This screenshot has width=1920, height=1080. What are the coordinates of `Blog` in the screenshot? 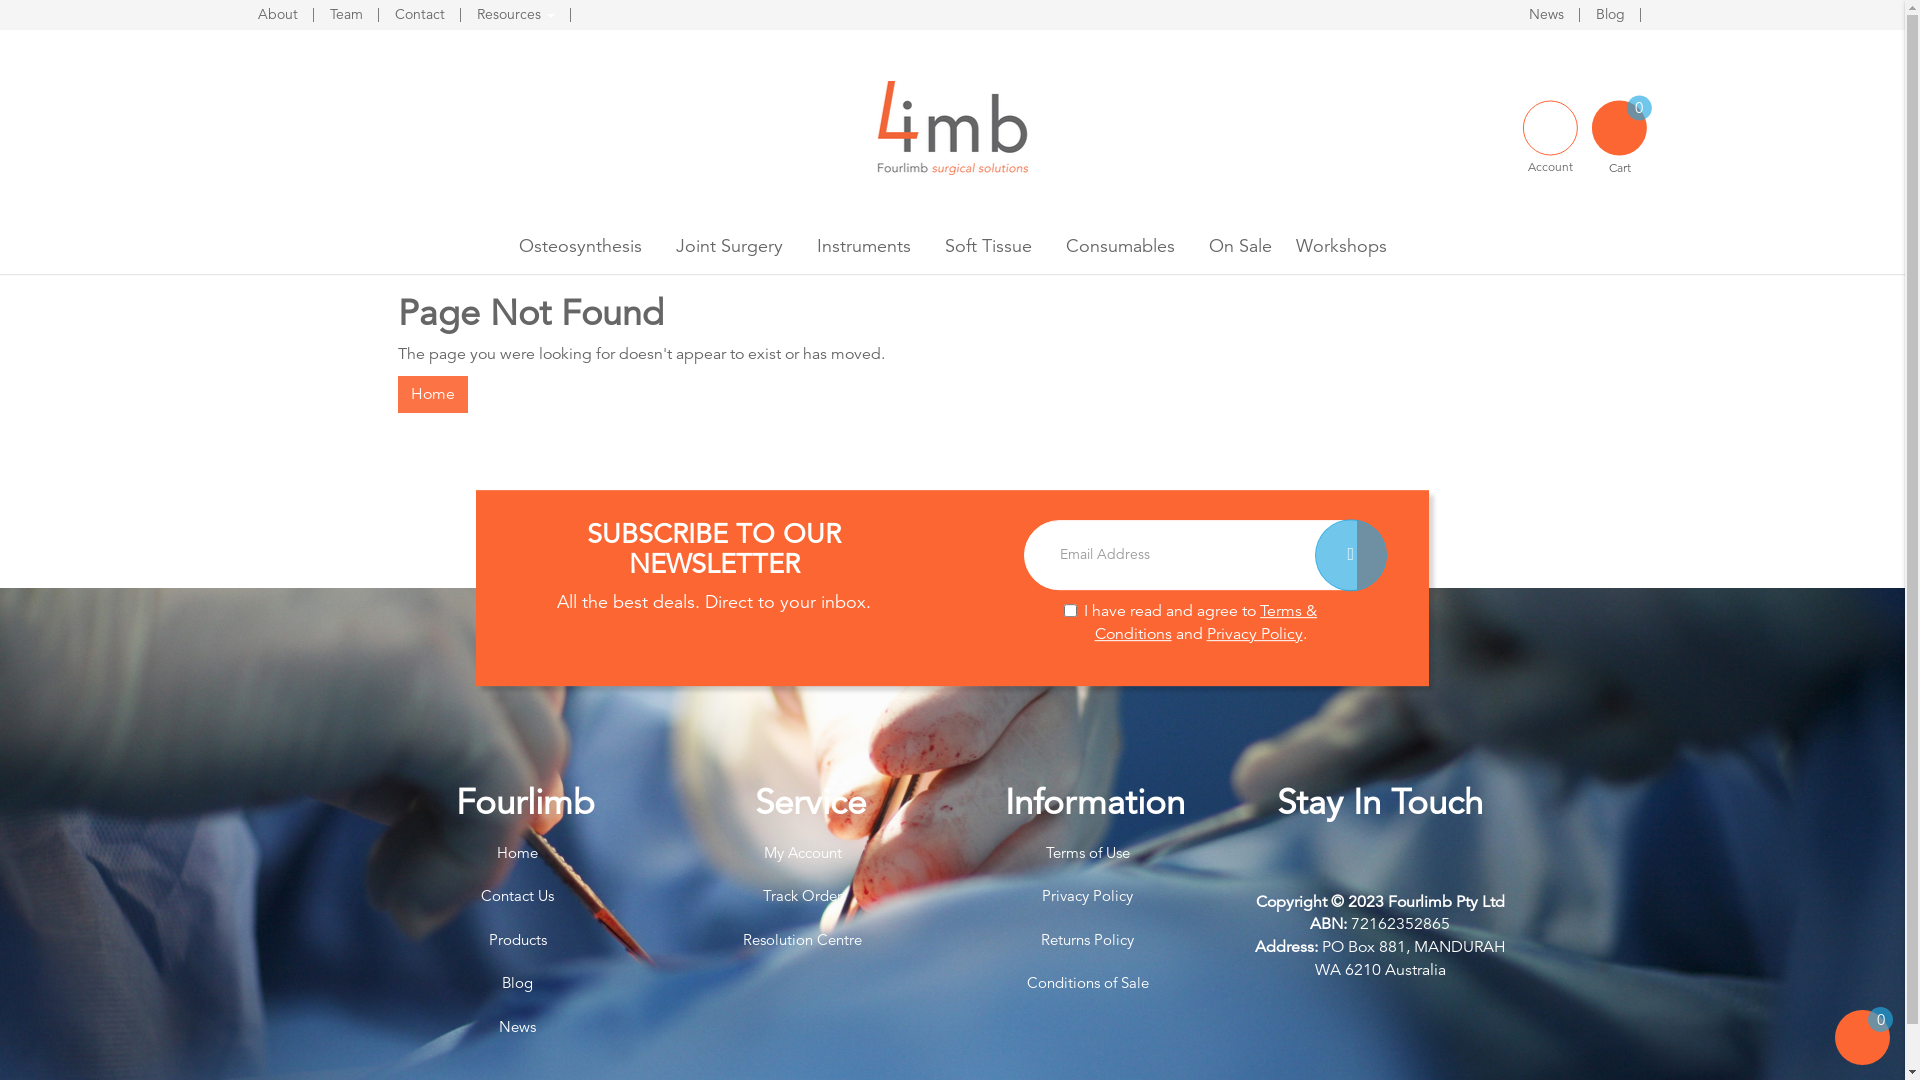 It's located at (517, 982).